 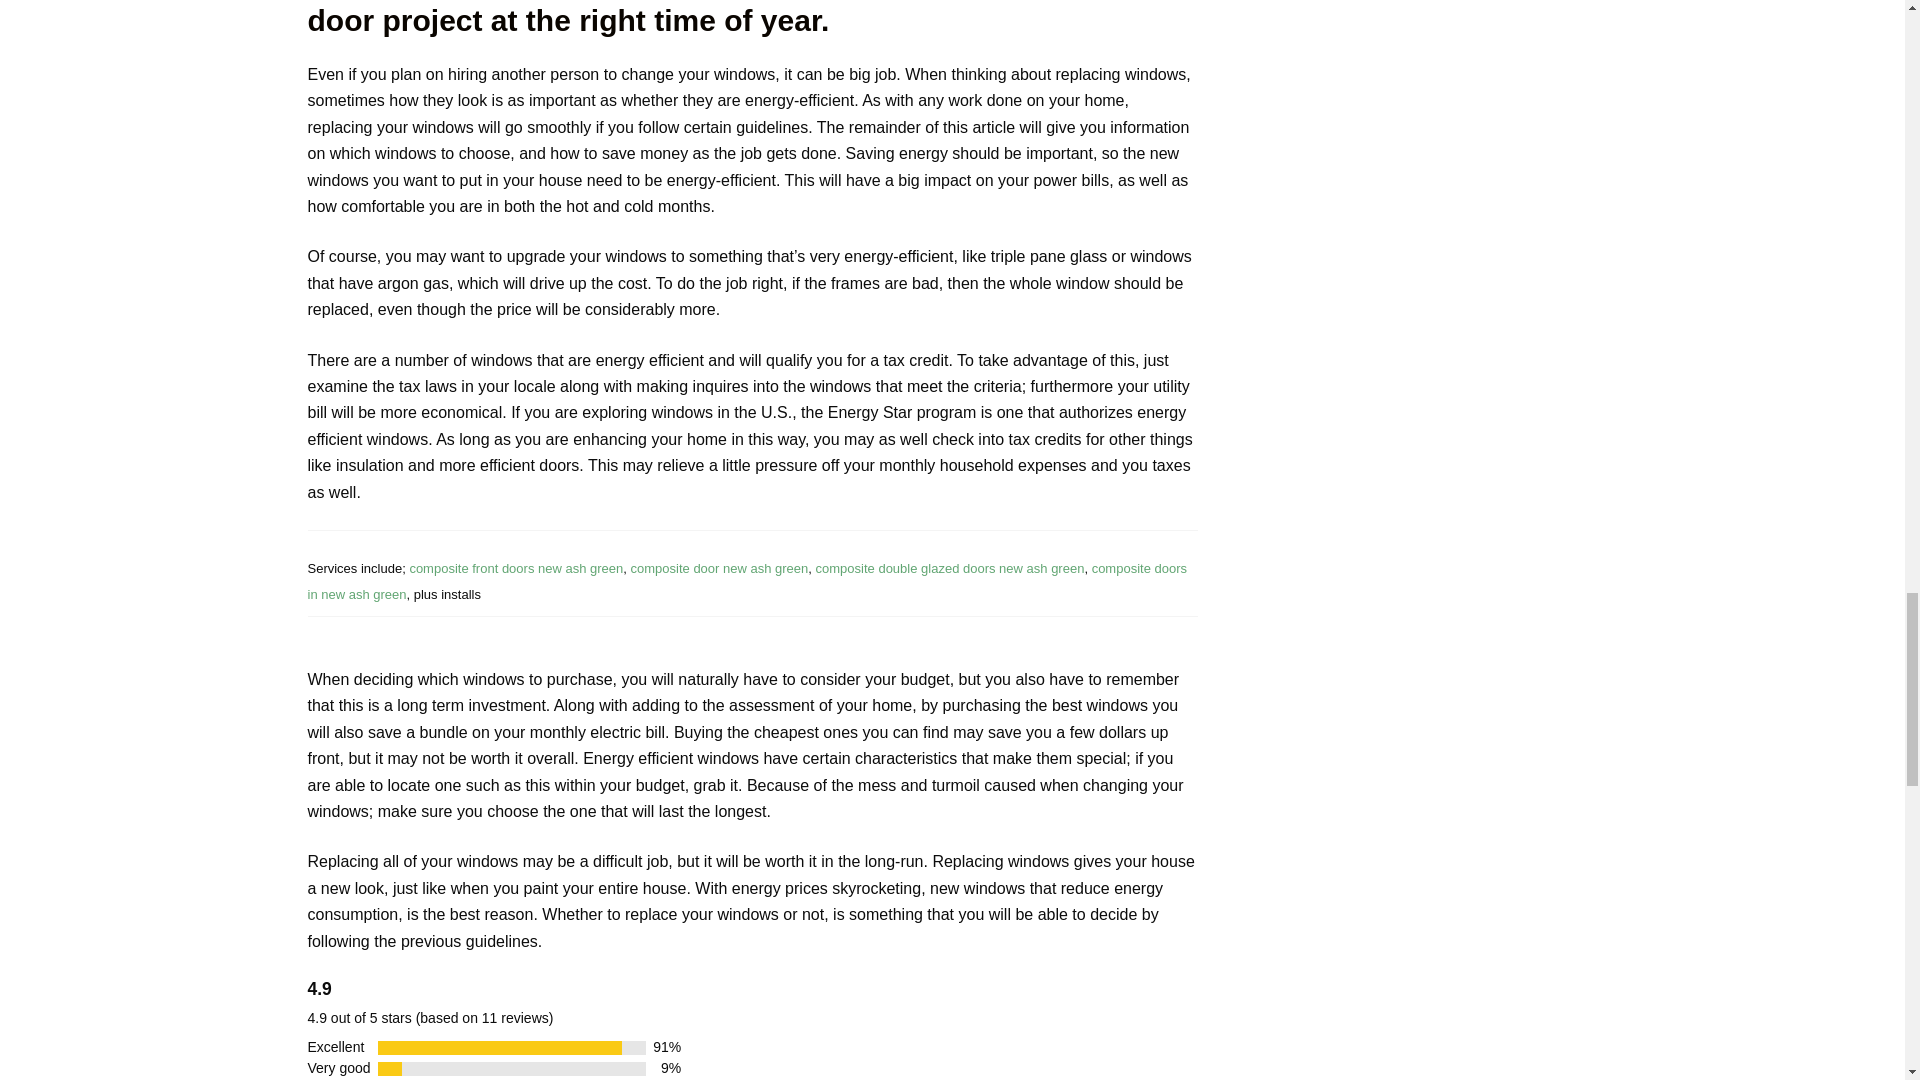 What do you see at coordinates (950, 568) in the screenshot?
I see `stiff handle` at bounding box center [950, 568].